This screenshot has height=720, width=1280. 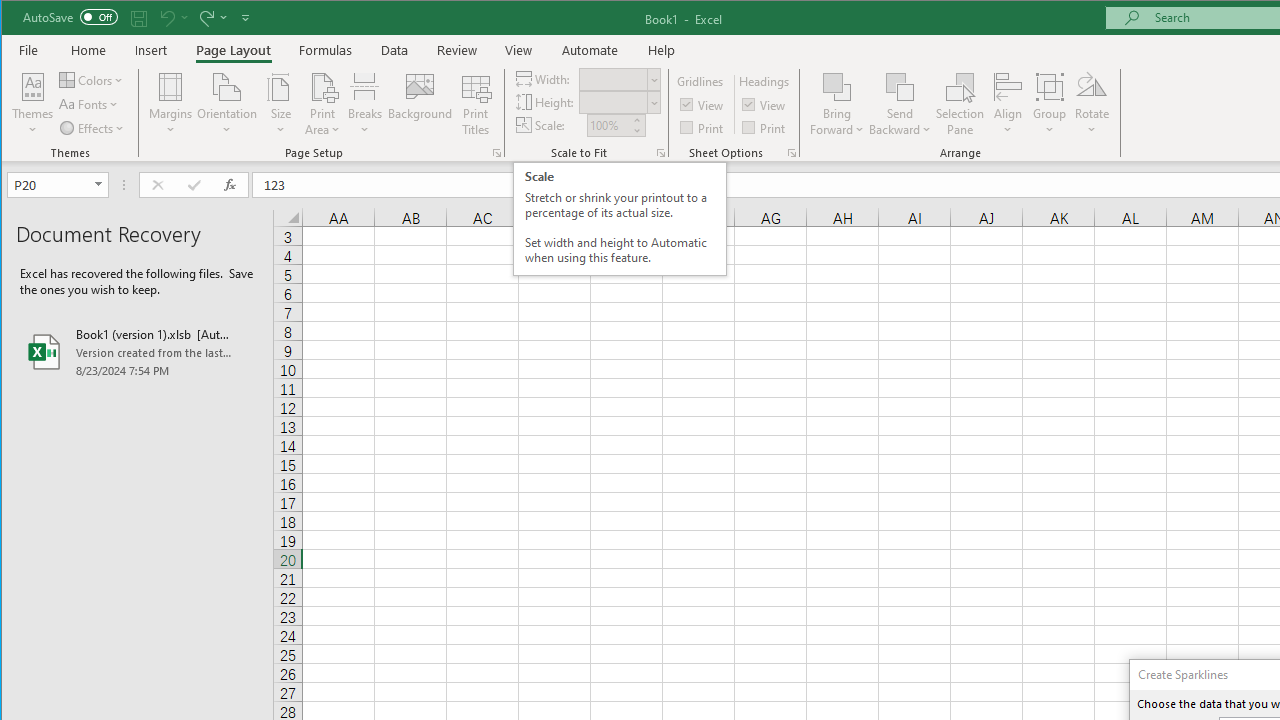 What do you see at coordinates (765, 104) in the screenshot?
I see `View` at bounding box center [765, 104].